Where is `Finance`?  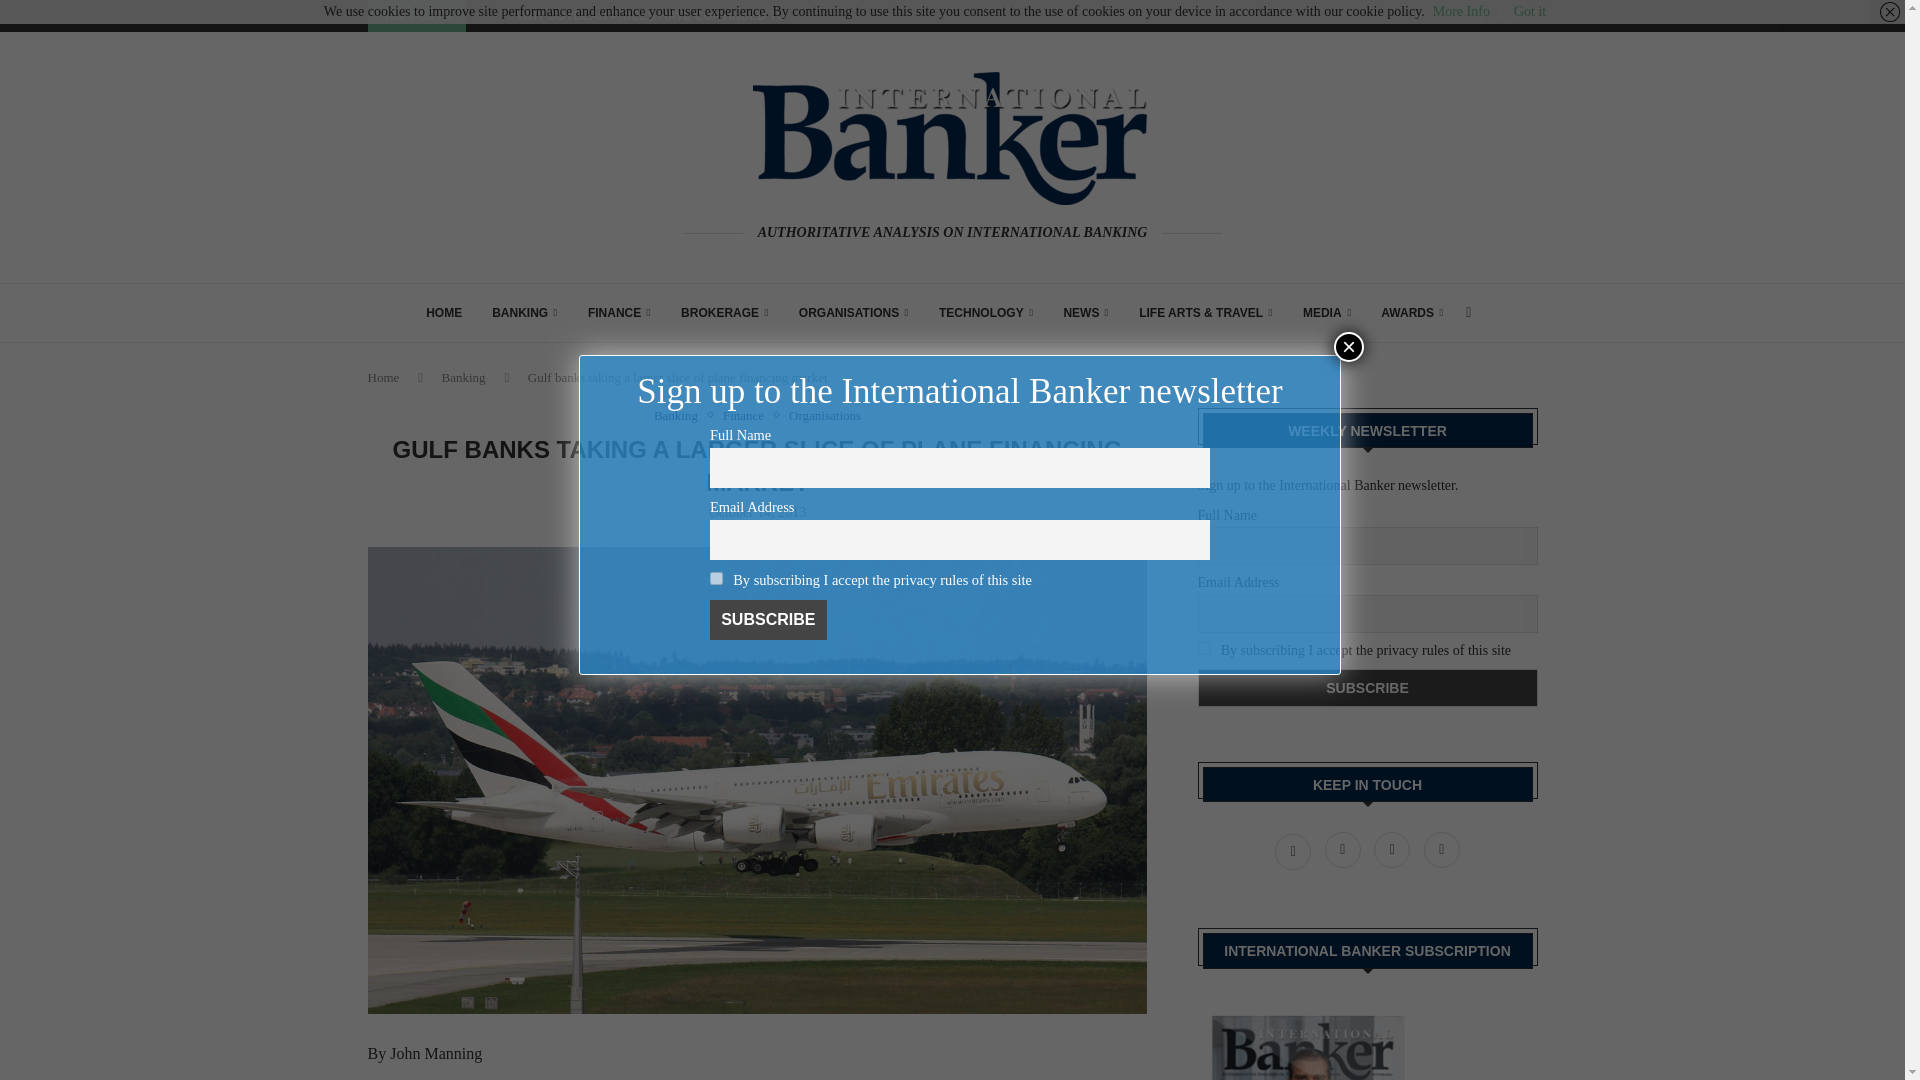
Finance is located at coordinates (748, 416).